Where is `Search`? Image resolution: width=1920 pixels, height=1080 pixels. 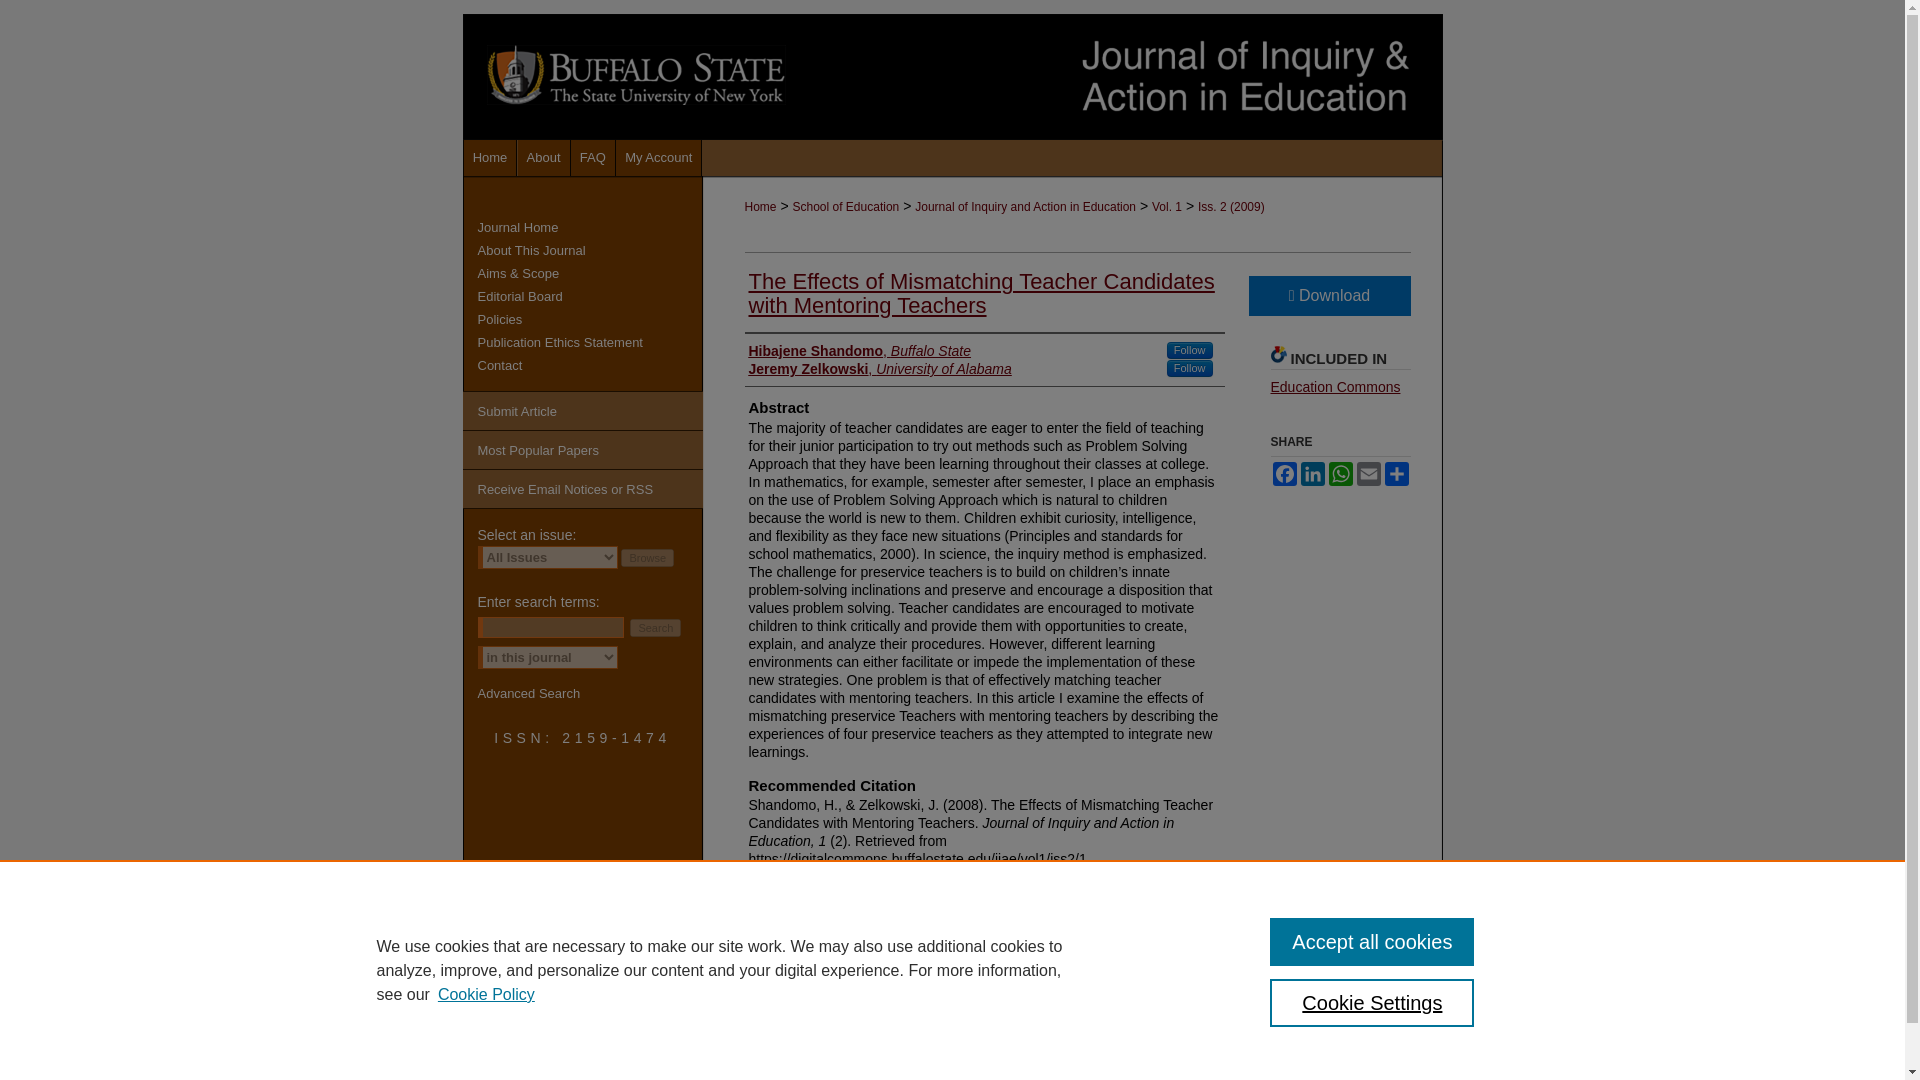 Search is located at coordinates (655, 628).